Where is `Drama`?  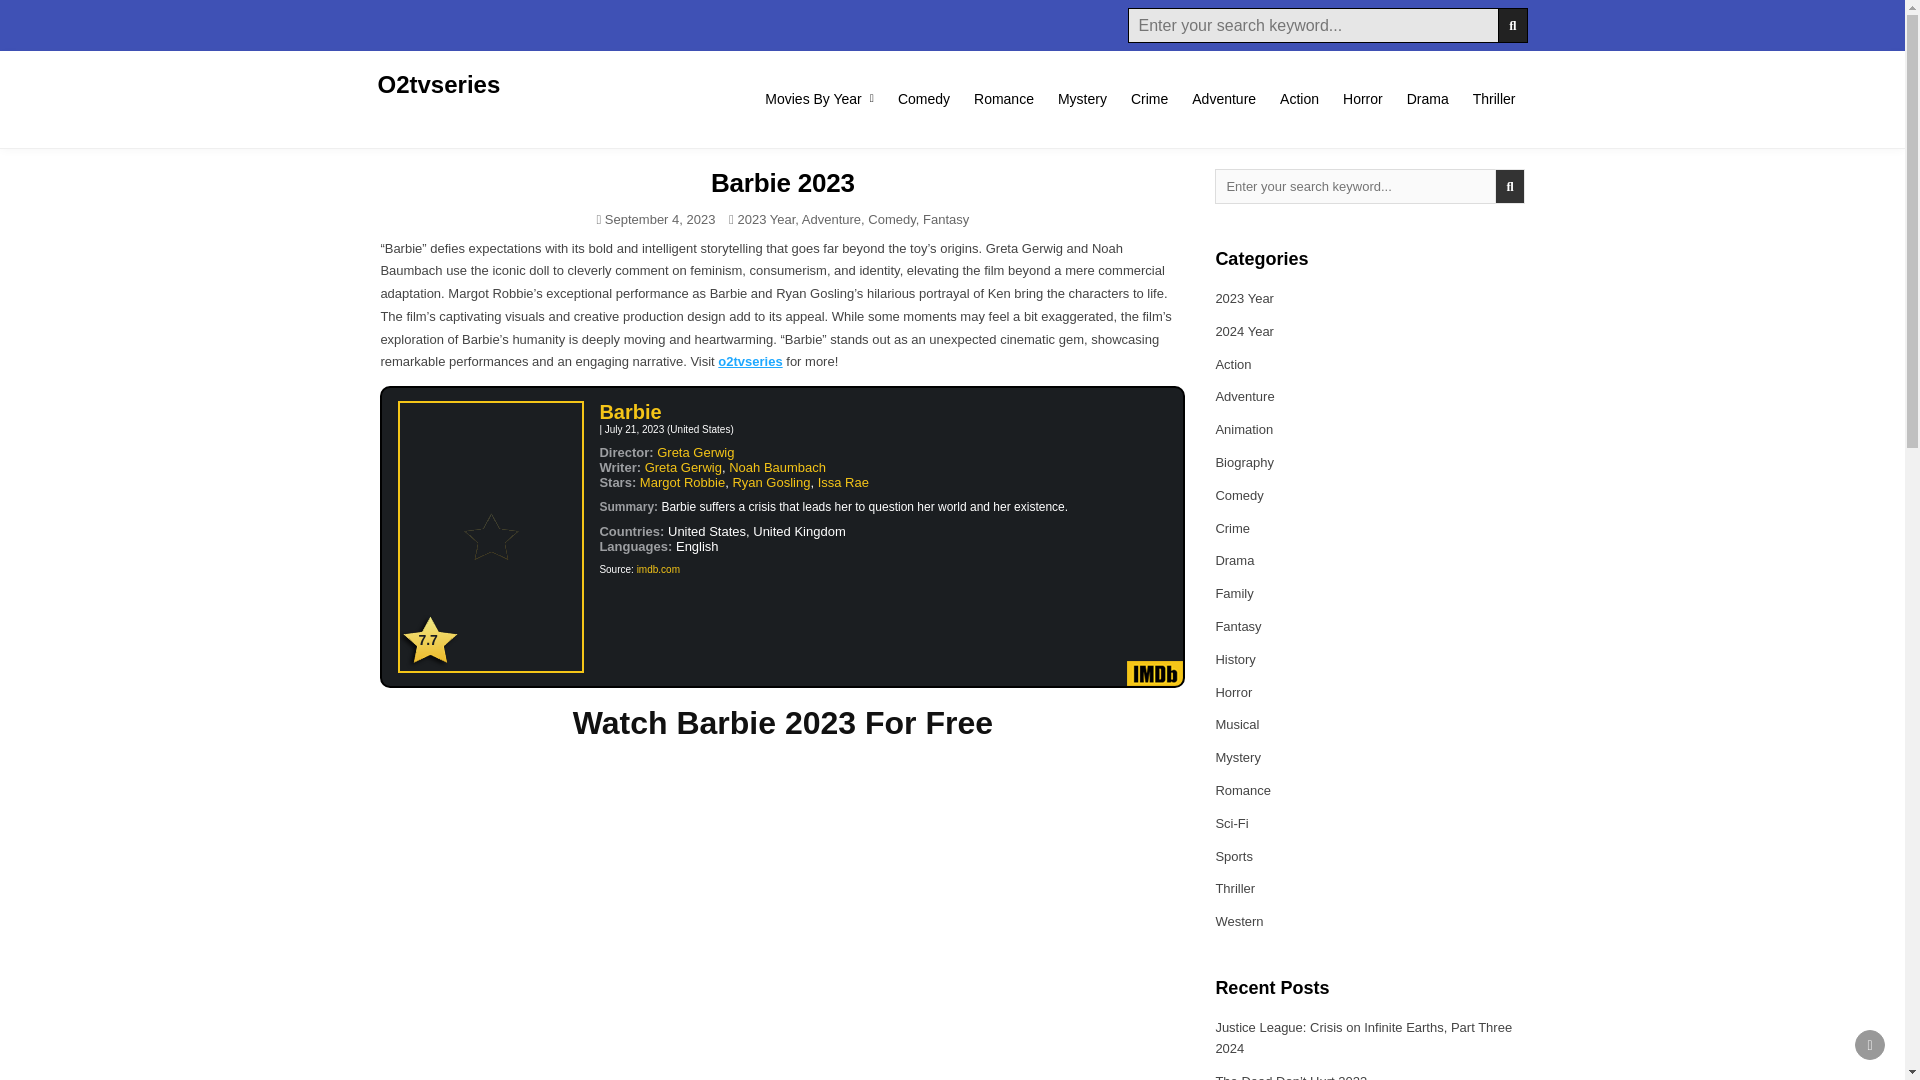
Drama is located at coordinates (1428, 98).